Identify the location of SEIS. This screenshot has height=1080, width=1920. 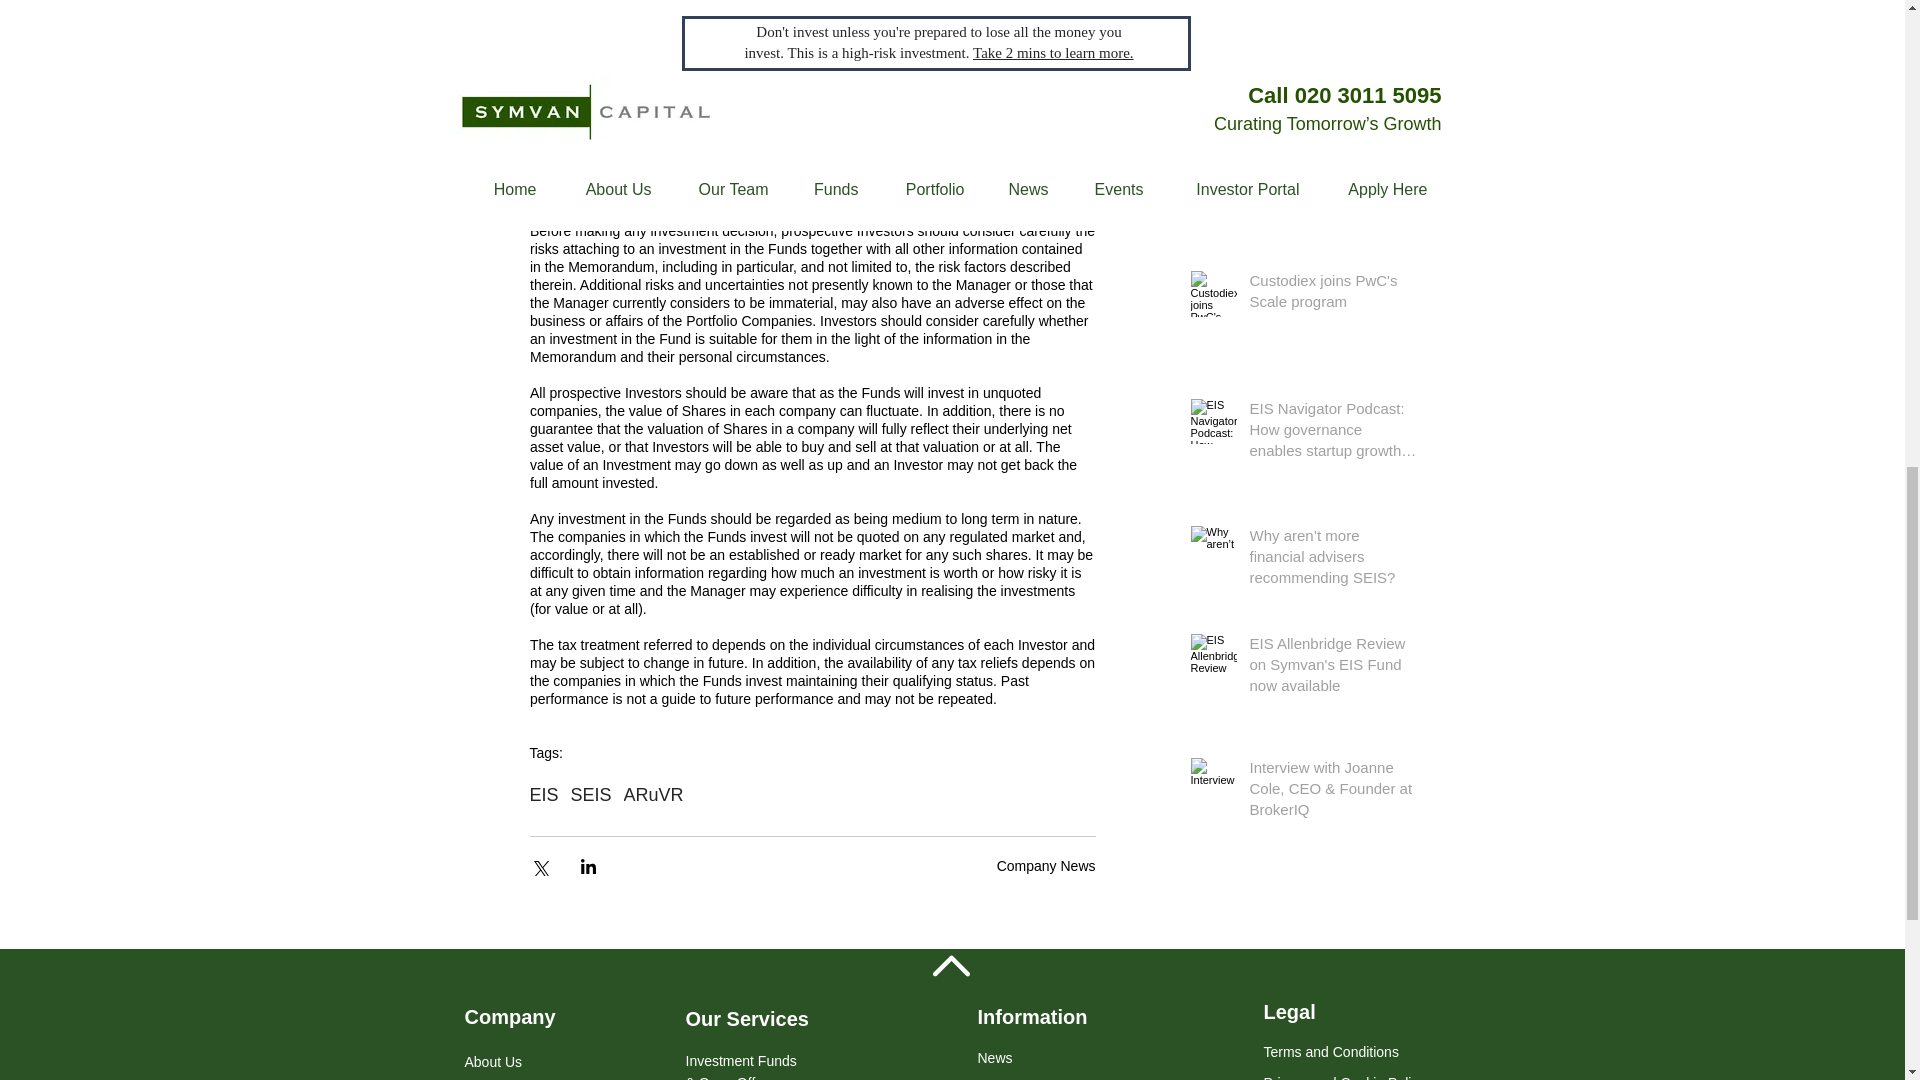
(591, 795).